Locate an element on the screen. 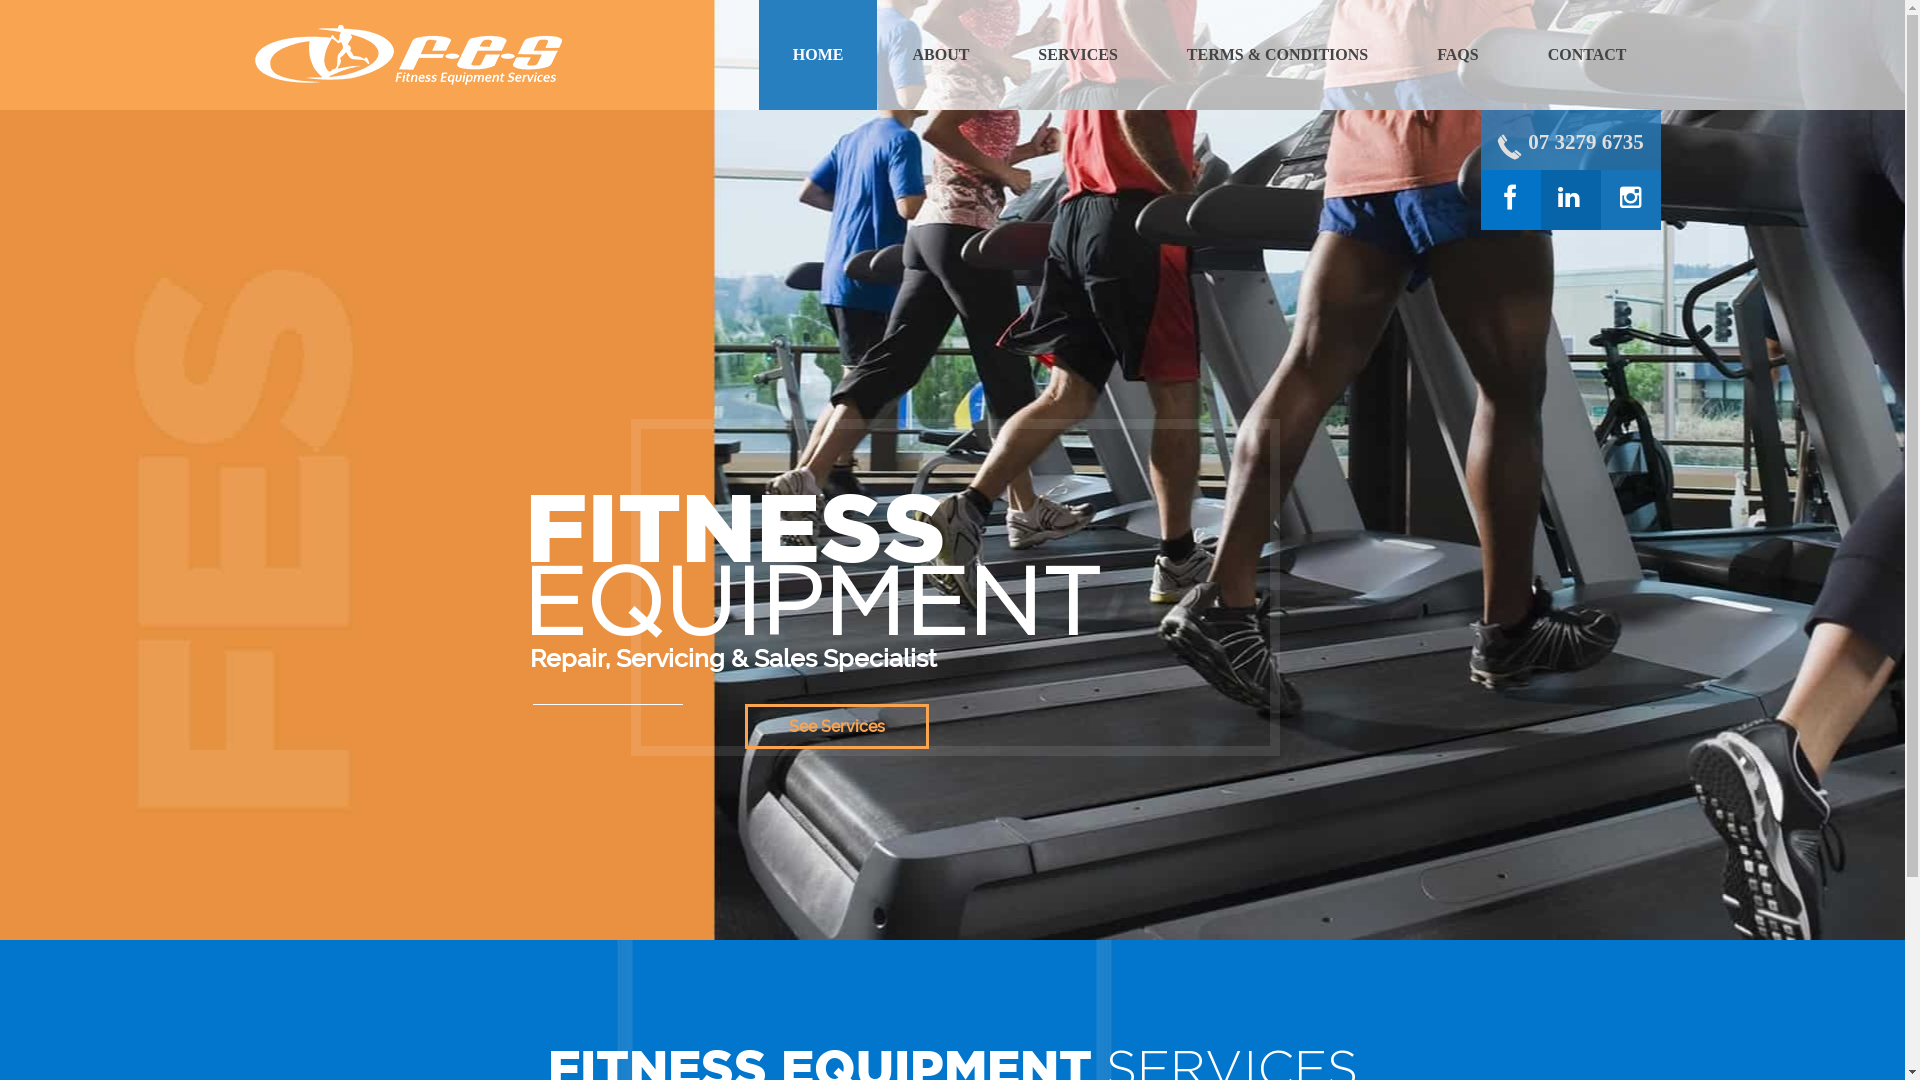  SERVICES is located at coordinates (1078, 55).